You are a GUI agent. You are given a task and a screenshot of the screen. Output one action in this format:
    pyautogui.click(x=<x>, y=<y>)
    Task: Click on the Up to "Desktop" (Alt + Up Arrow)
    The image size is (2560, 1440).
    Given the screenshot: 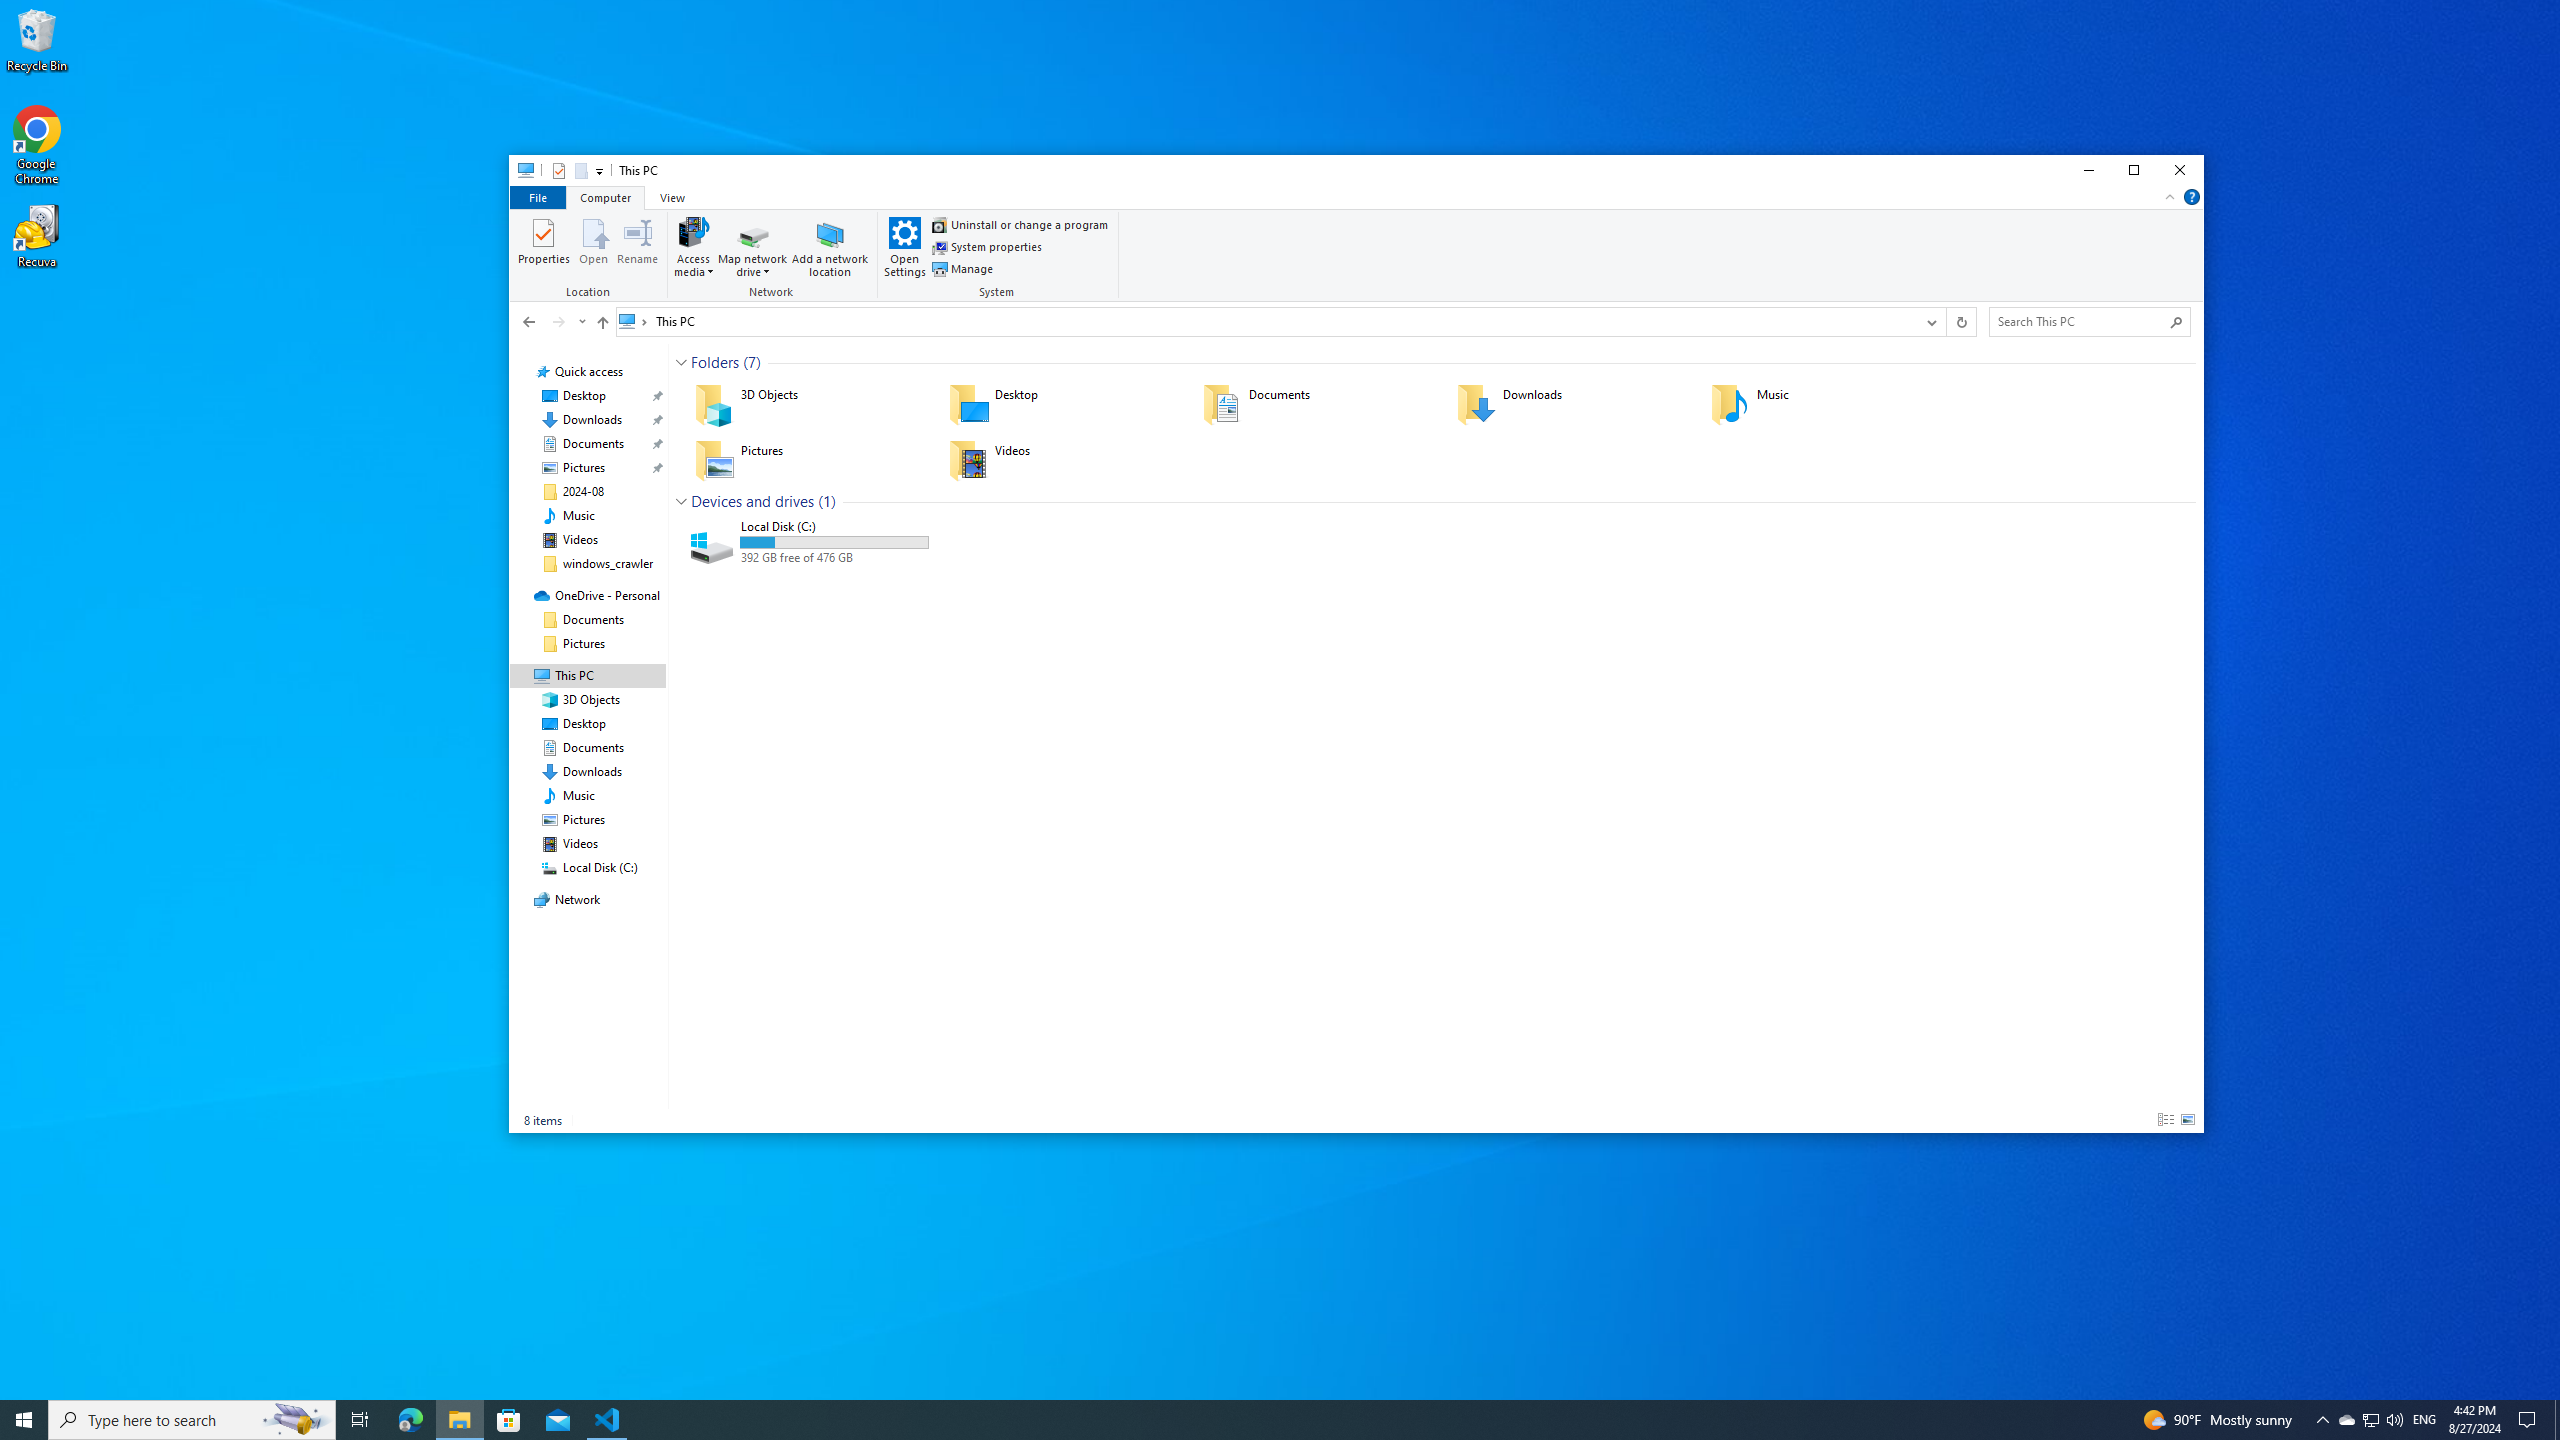 What is the action you would take?
    pyautogui.click(x=602, y=323)
    